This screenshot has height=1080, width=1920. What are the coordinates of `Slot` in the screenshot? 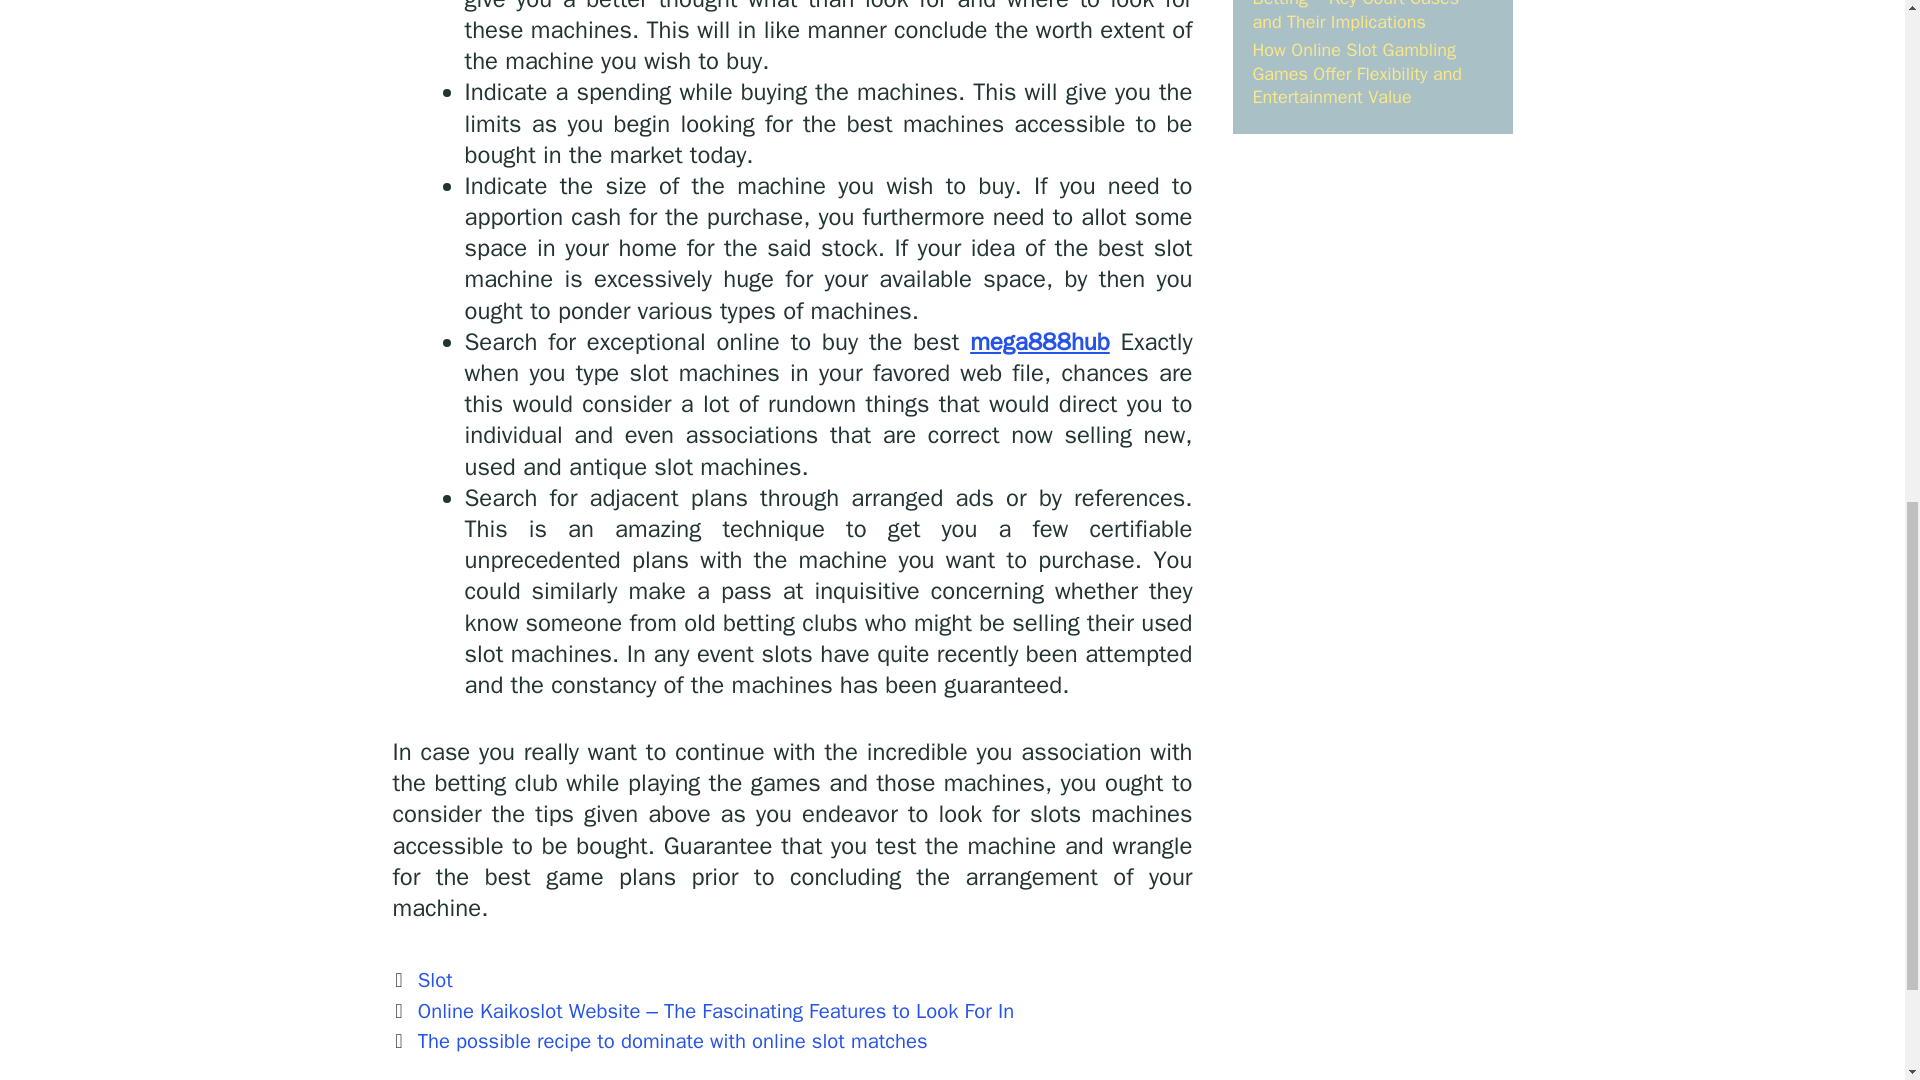 It's located at (436, 979).